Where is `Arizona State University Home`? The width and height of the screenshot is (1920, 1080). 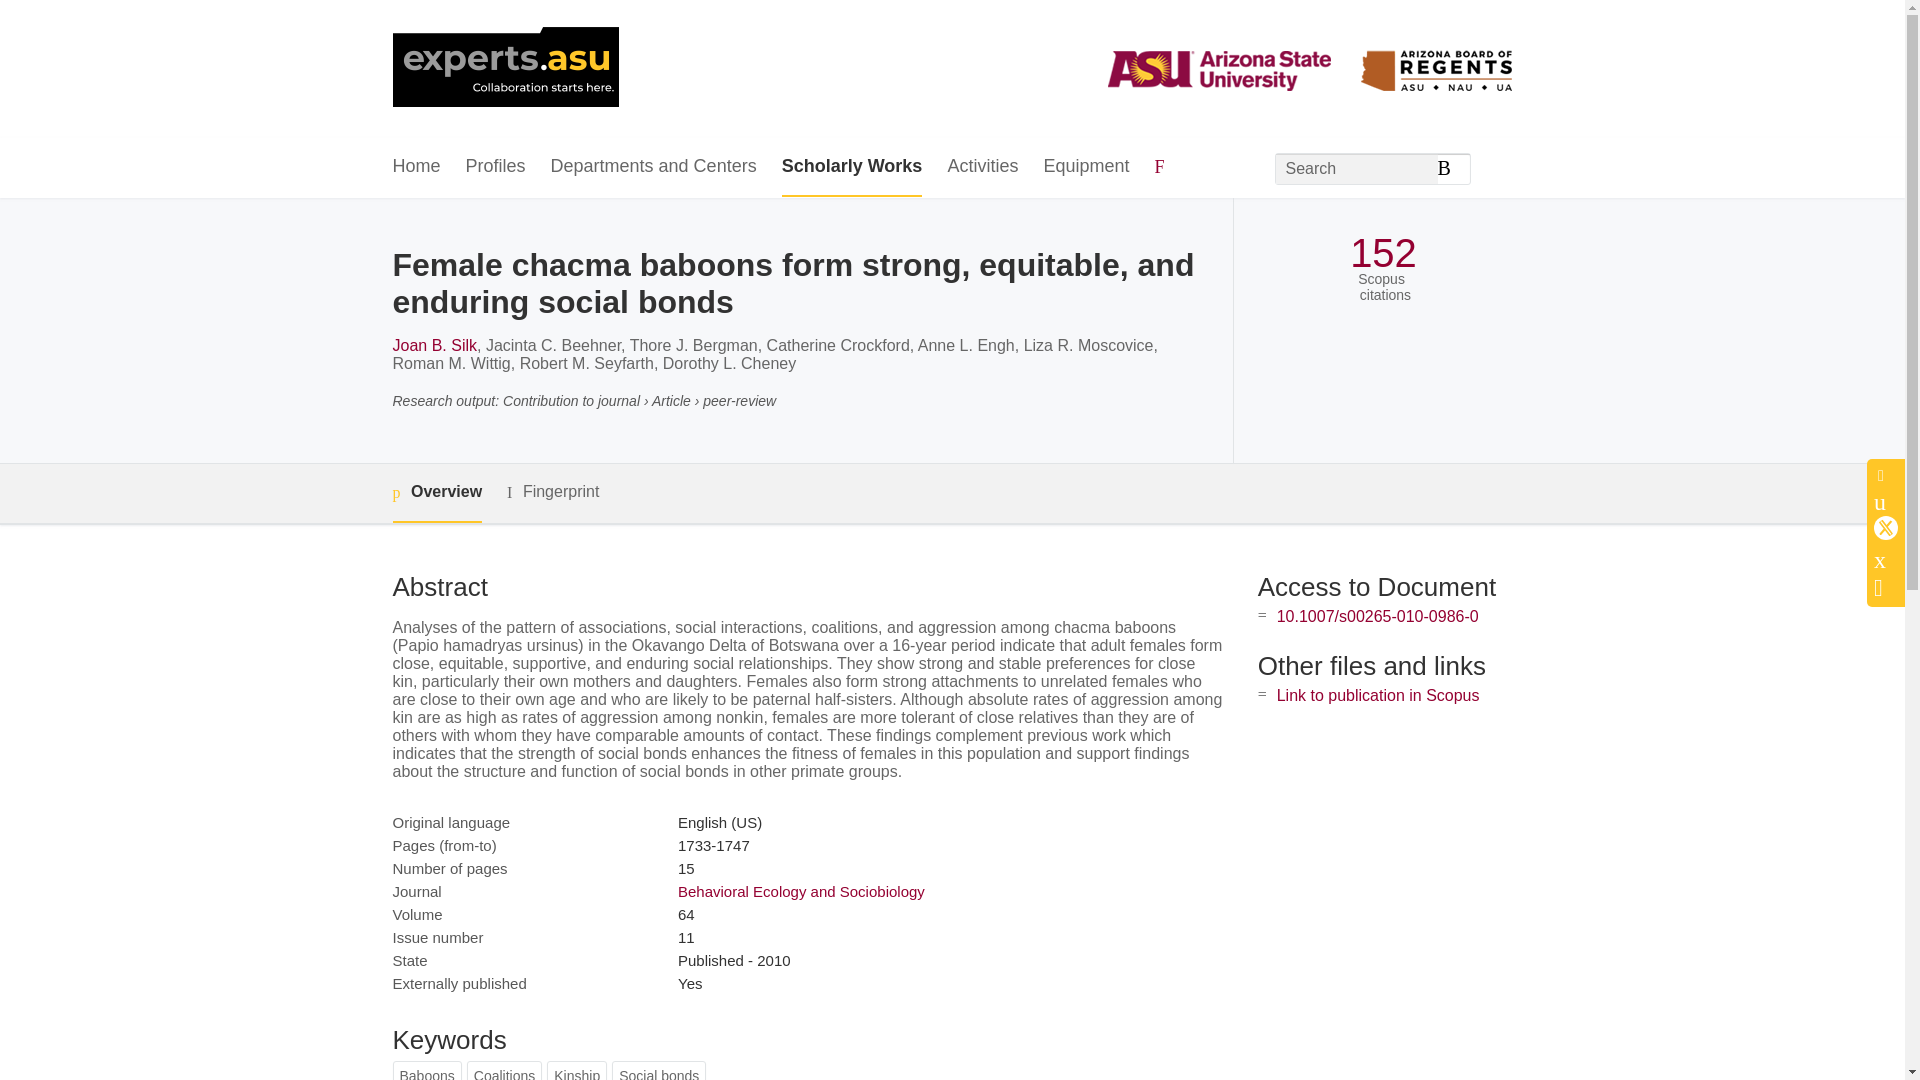
Arizona State University Home is located at coordinates (504, 69).